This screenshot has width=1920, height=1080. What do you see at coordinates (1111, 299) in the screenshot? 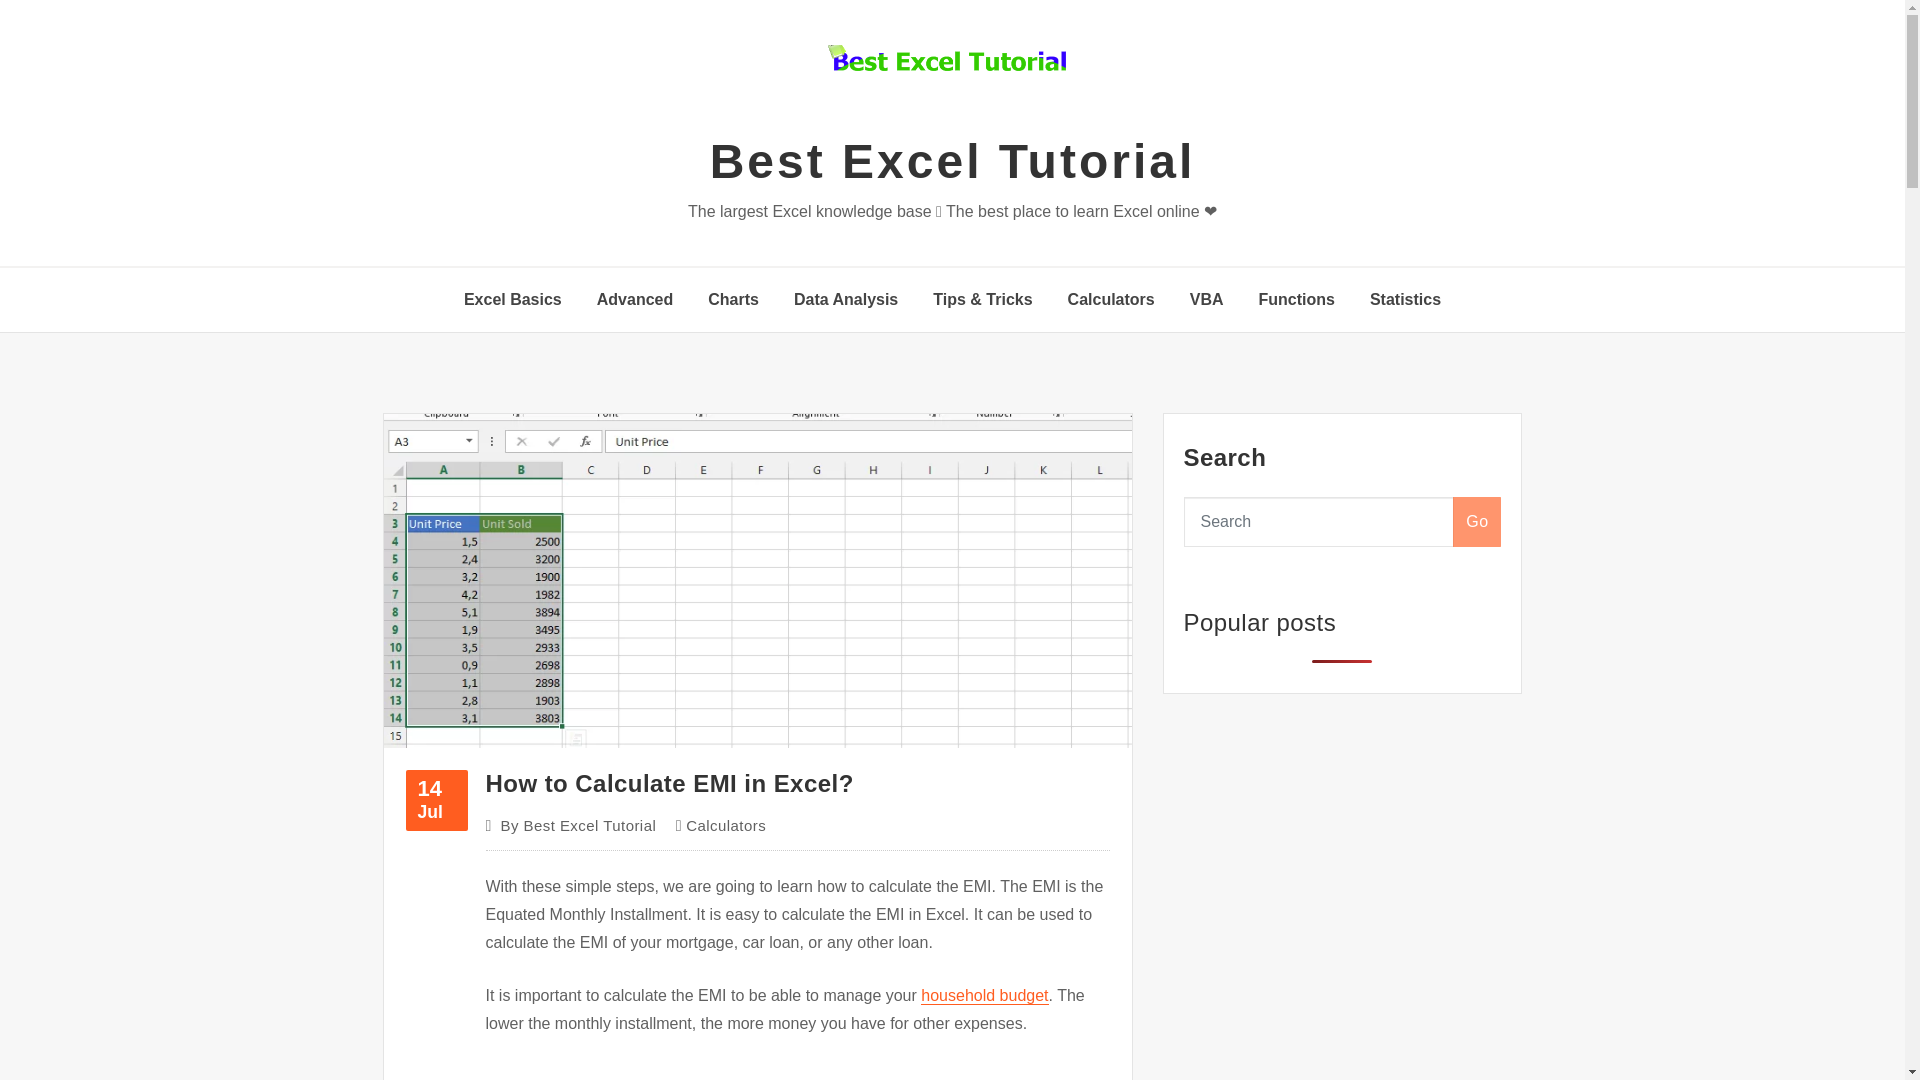
I see `Calculators` at bounding box center [1111, 299].